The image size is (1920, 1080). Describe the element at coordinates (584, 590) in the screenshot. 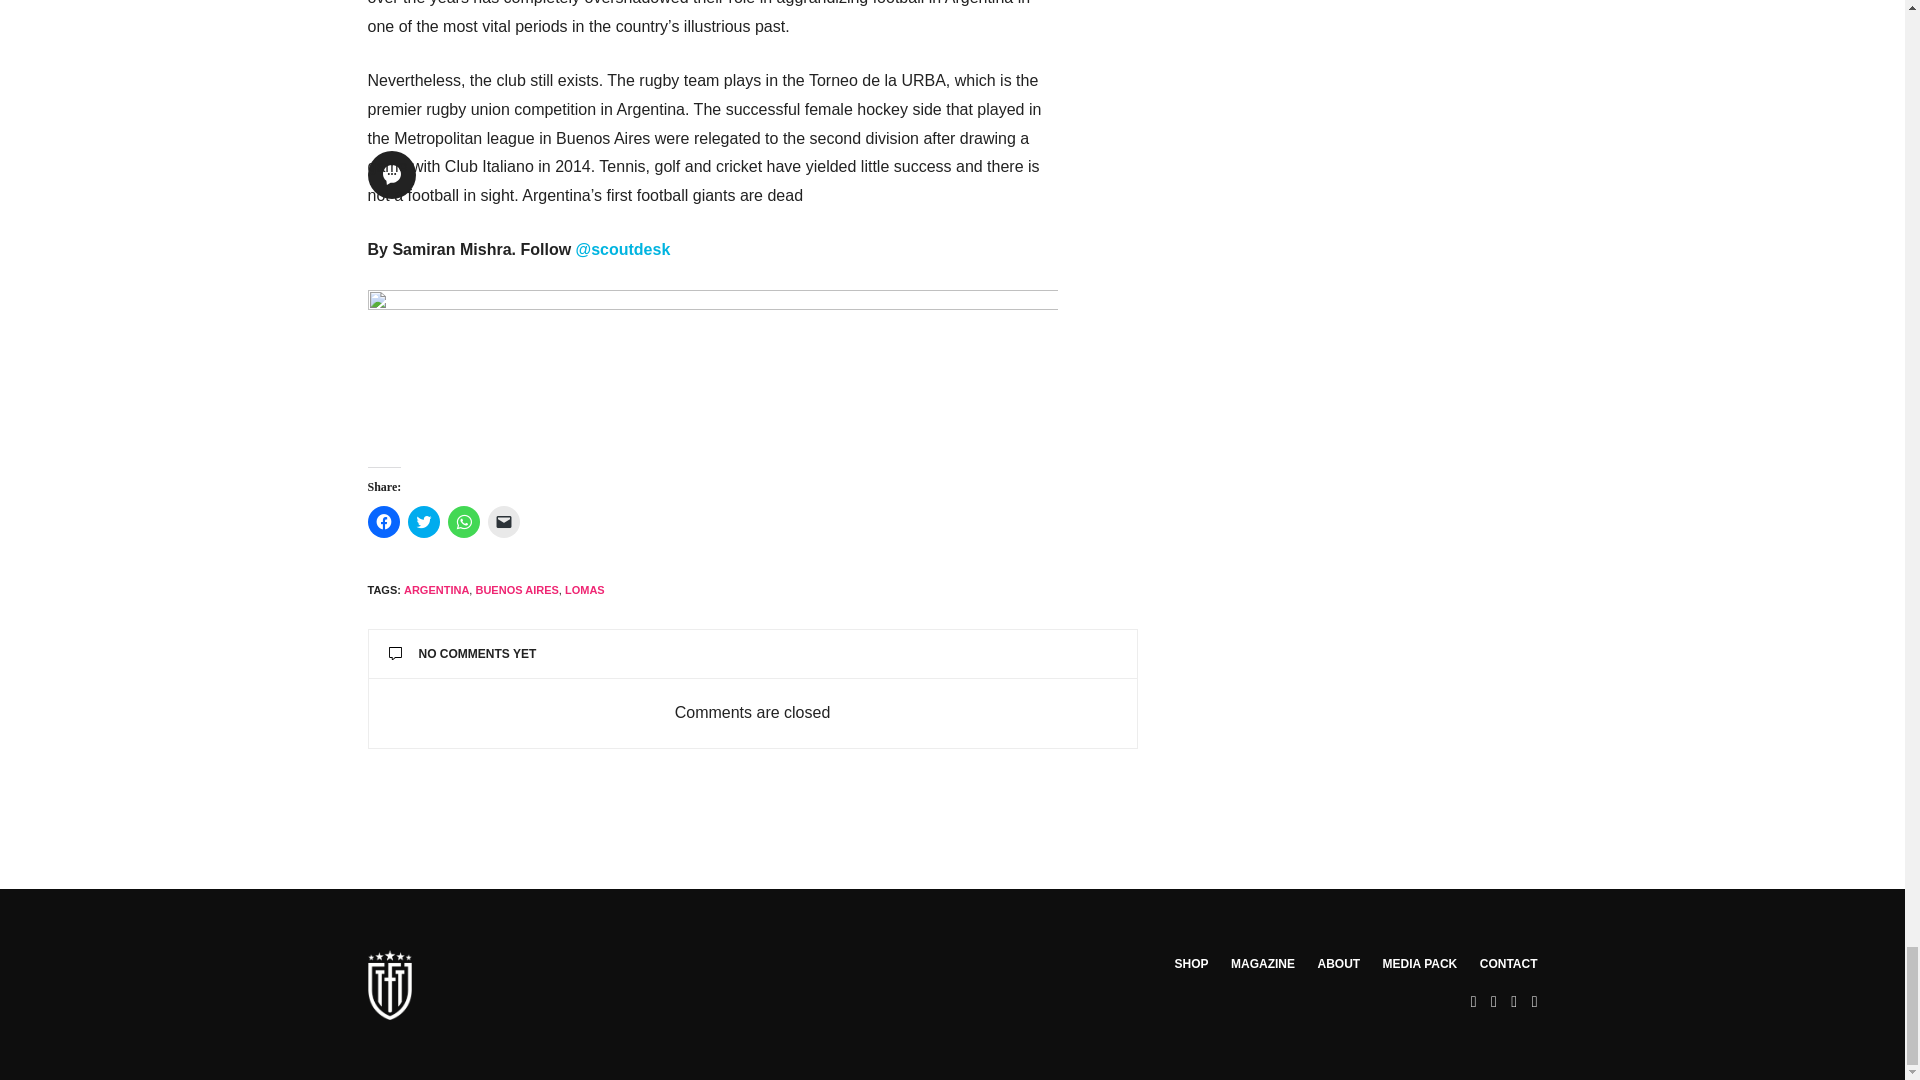

I see `LOMAS` at that location.